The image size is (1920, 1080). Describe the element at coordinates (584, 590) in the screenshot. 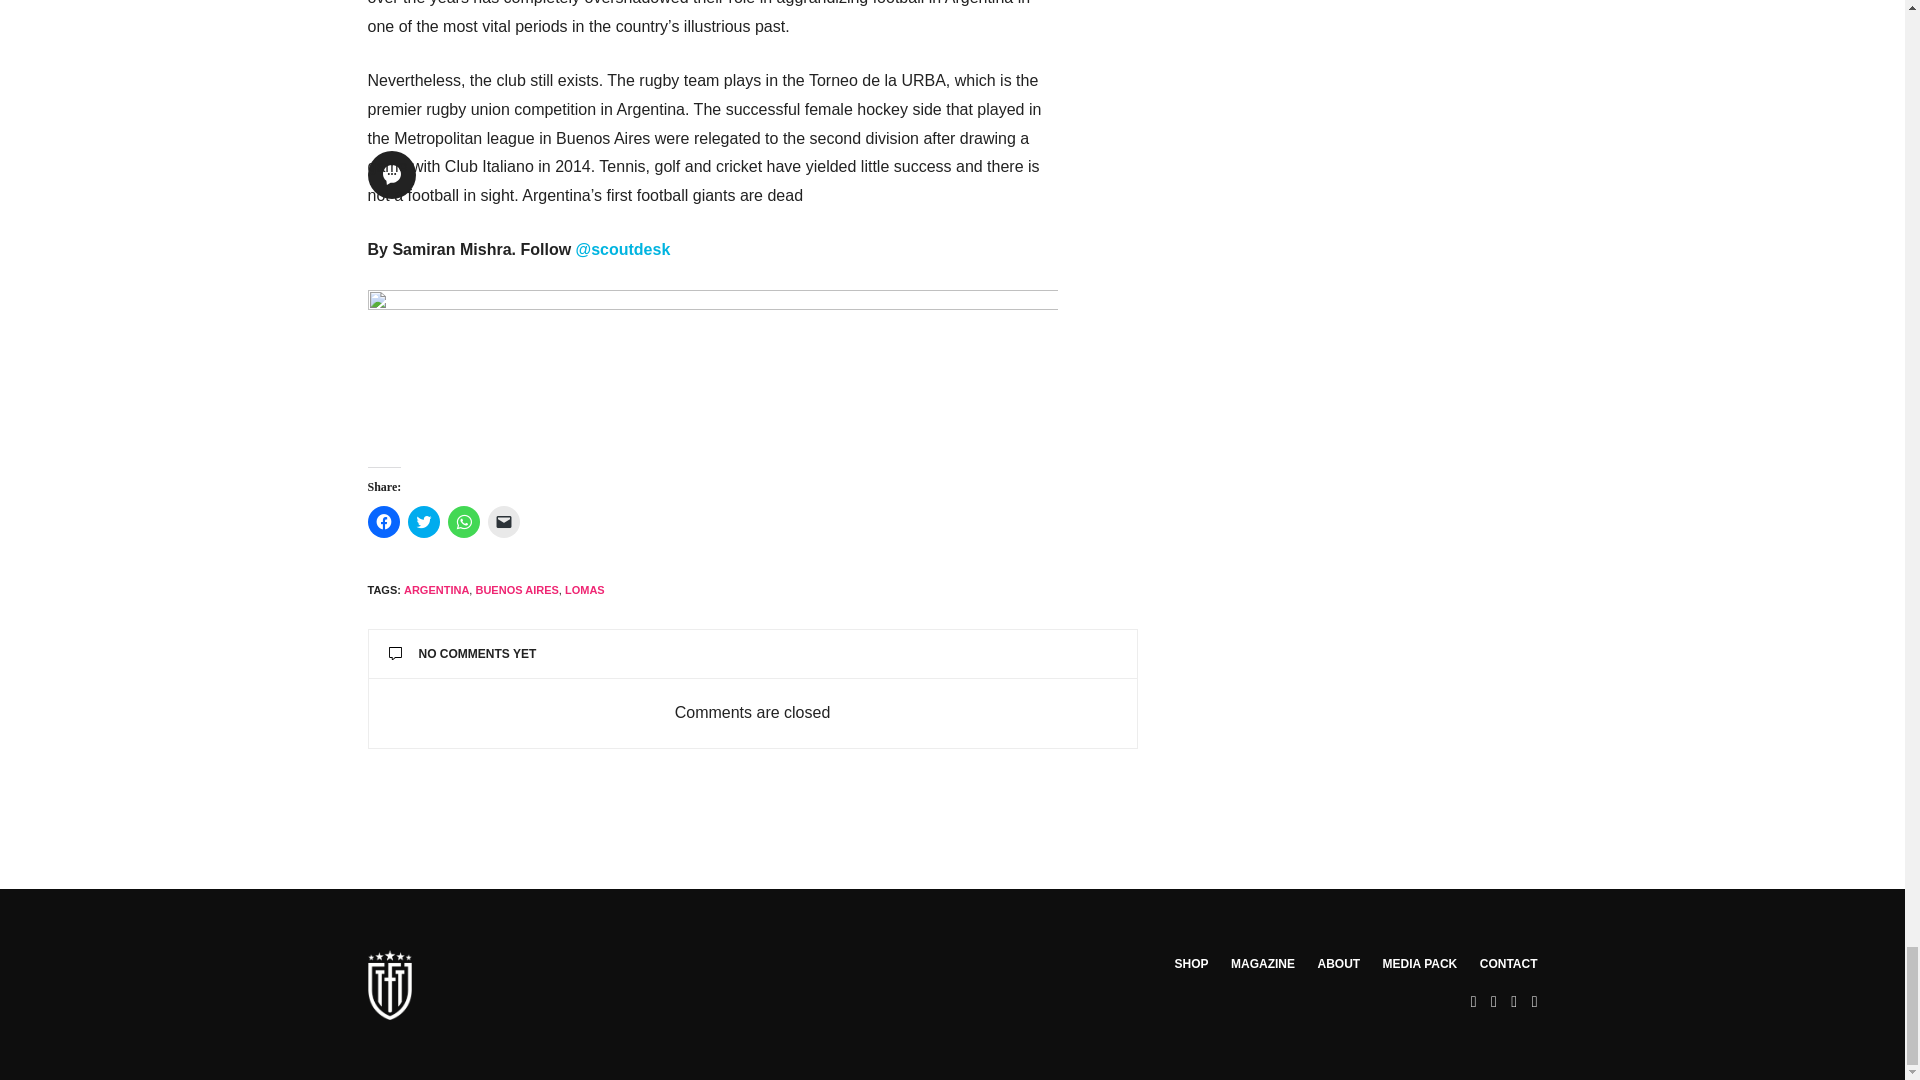

I see `LOMAS` at that location.